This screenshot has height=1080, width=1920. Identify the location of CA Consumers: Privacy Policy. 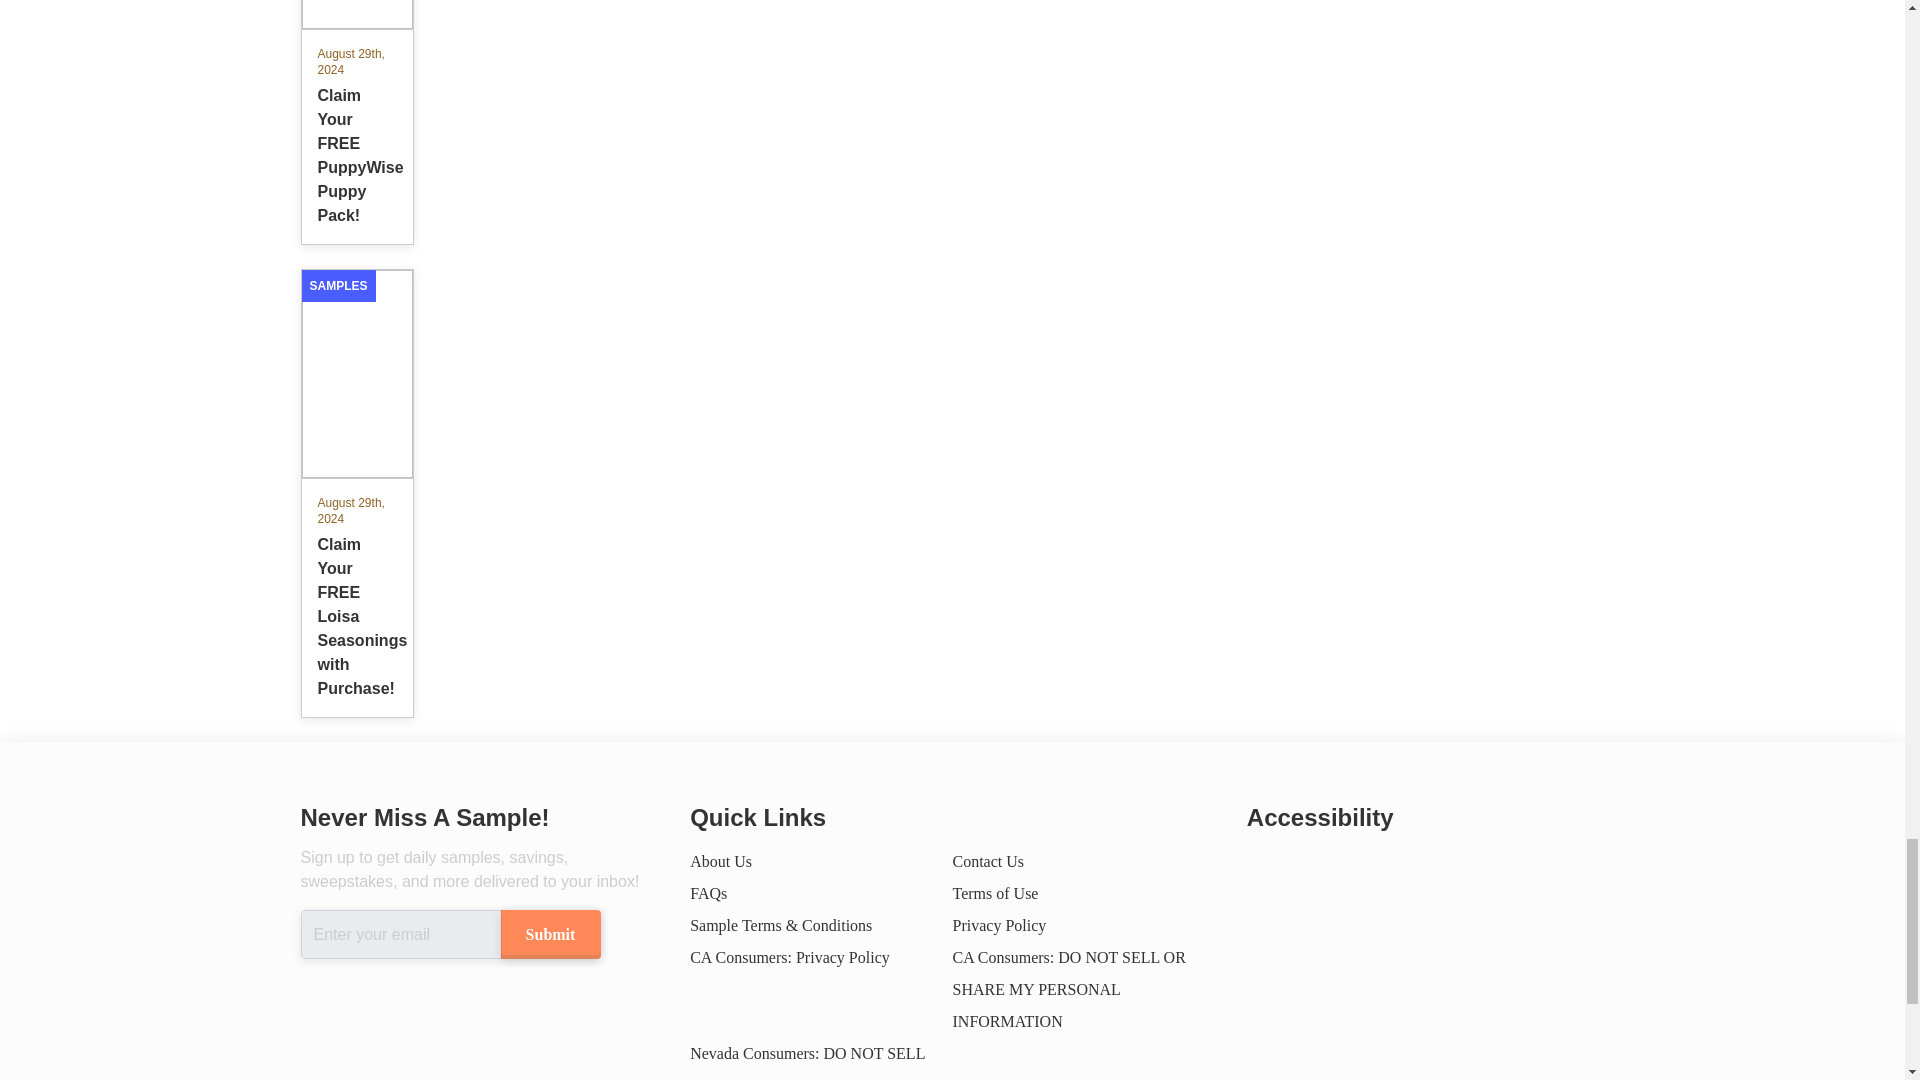
(790, 957).